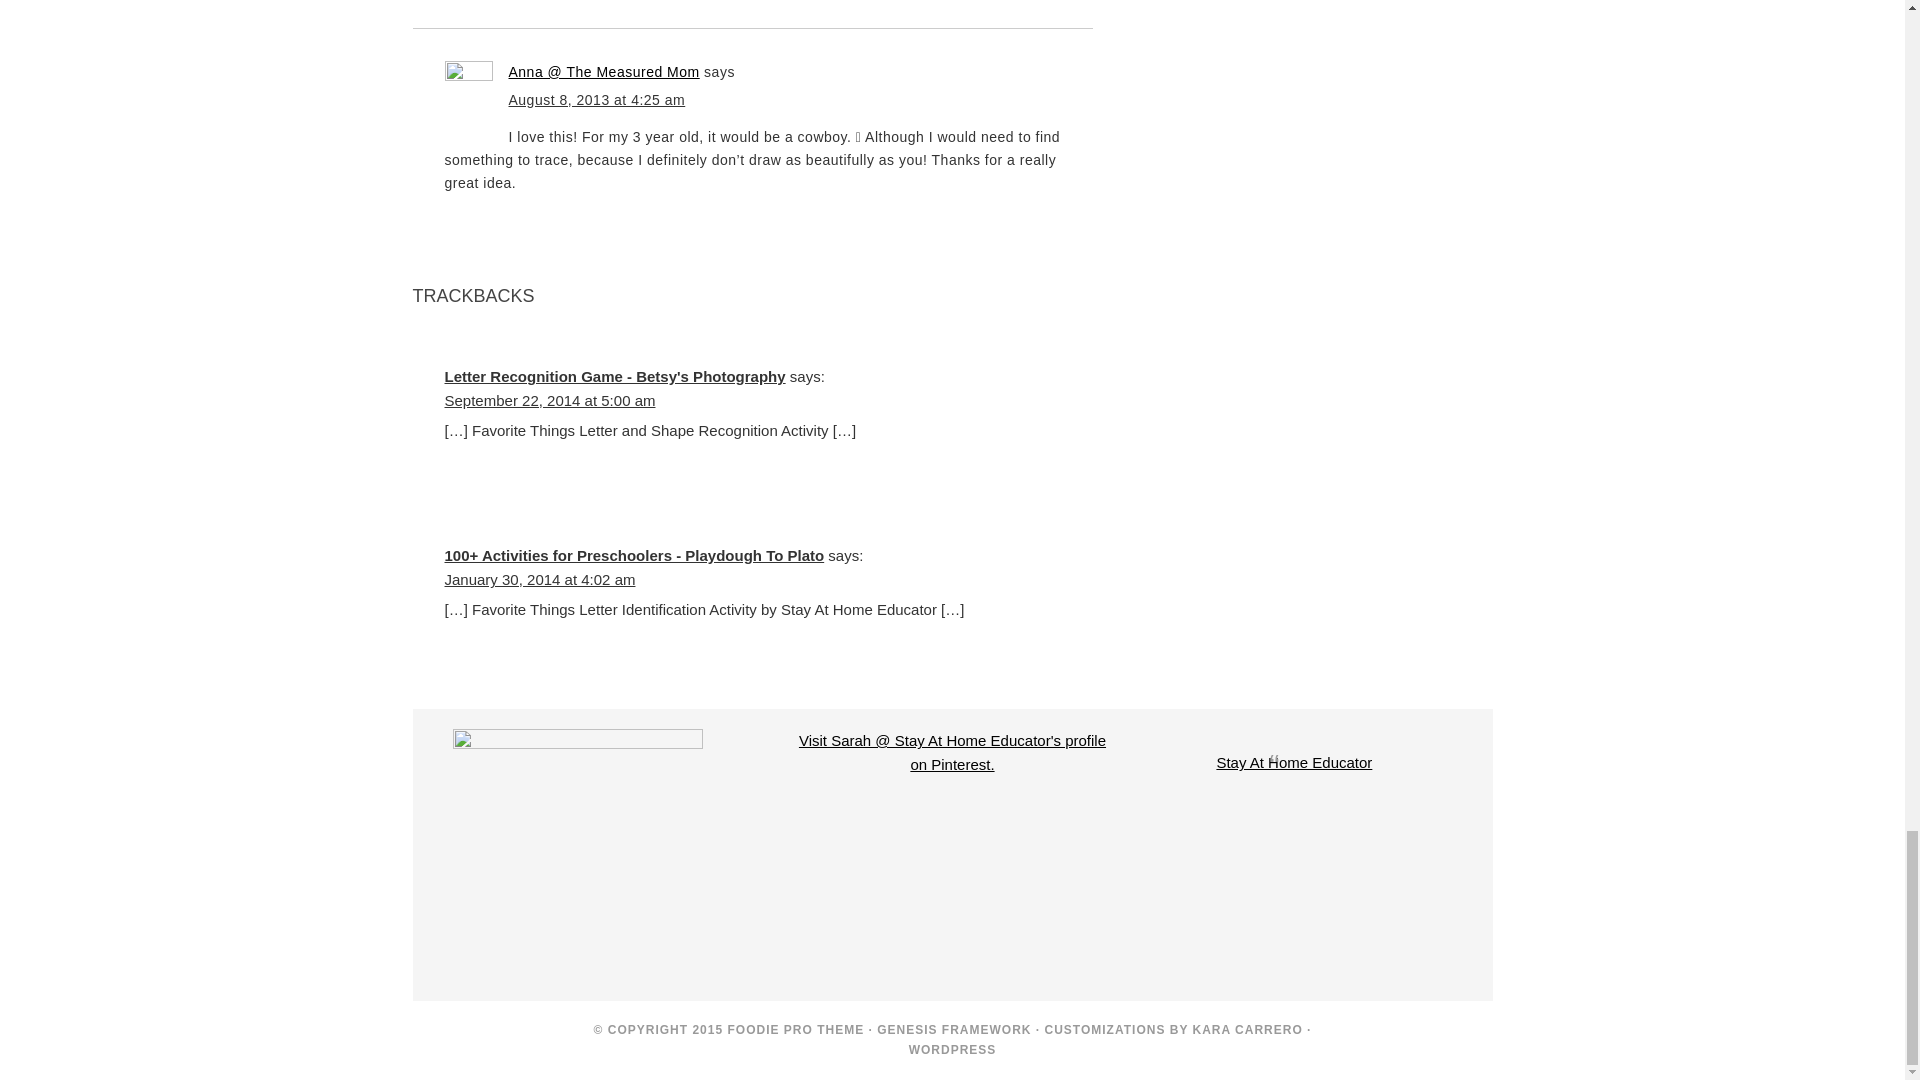 The image size is (1920, 1080). I want to click on August 8, 2013 at 4:25 am, so click(596, 100).